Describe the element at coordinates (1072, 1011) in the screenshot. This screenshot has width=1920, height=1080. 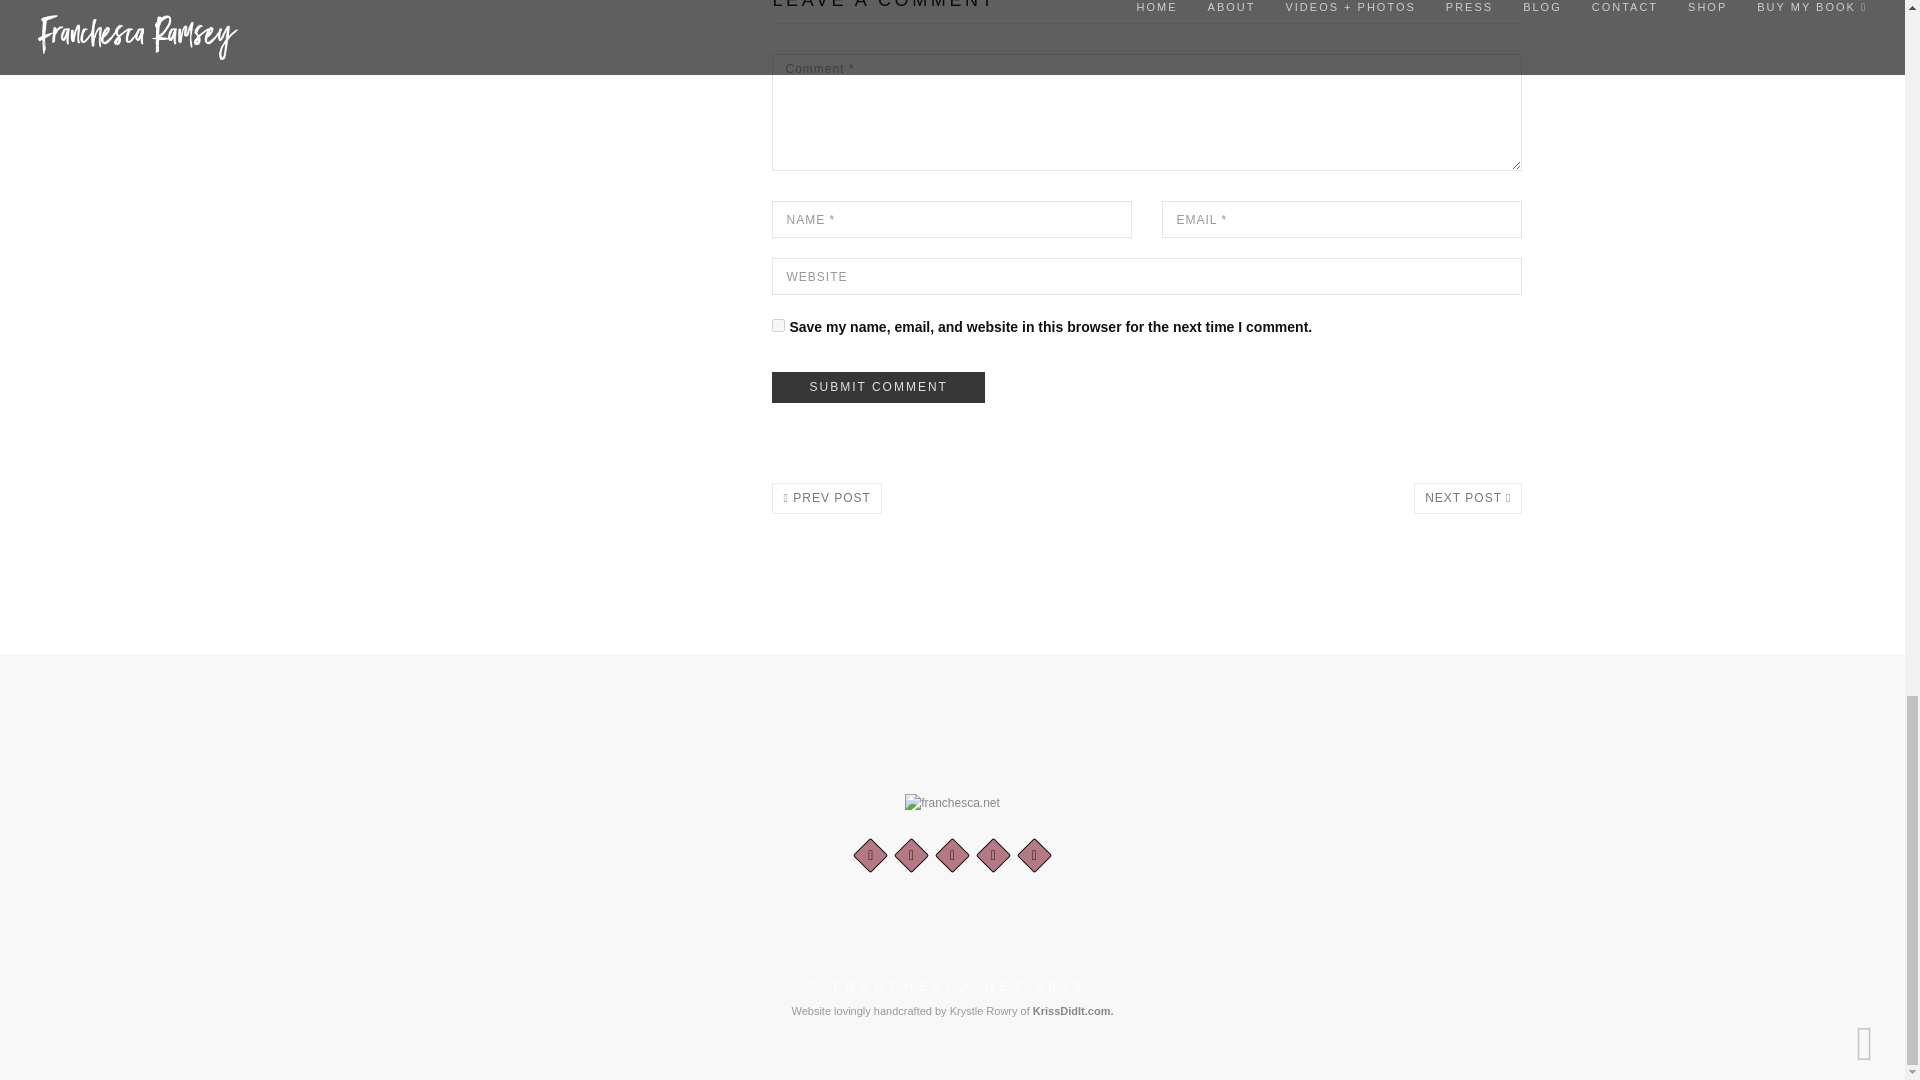
I see `KrissDidIt.com.` at that location.